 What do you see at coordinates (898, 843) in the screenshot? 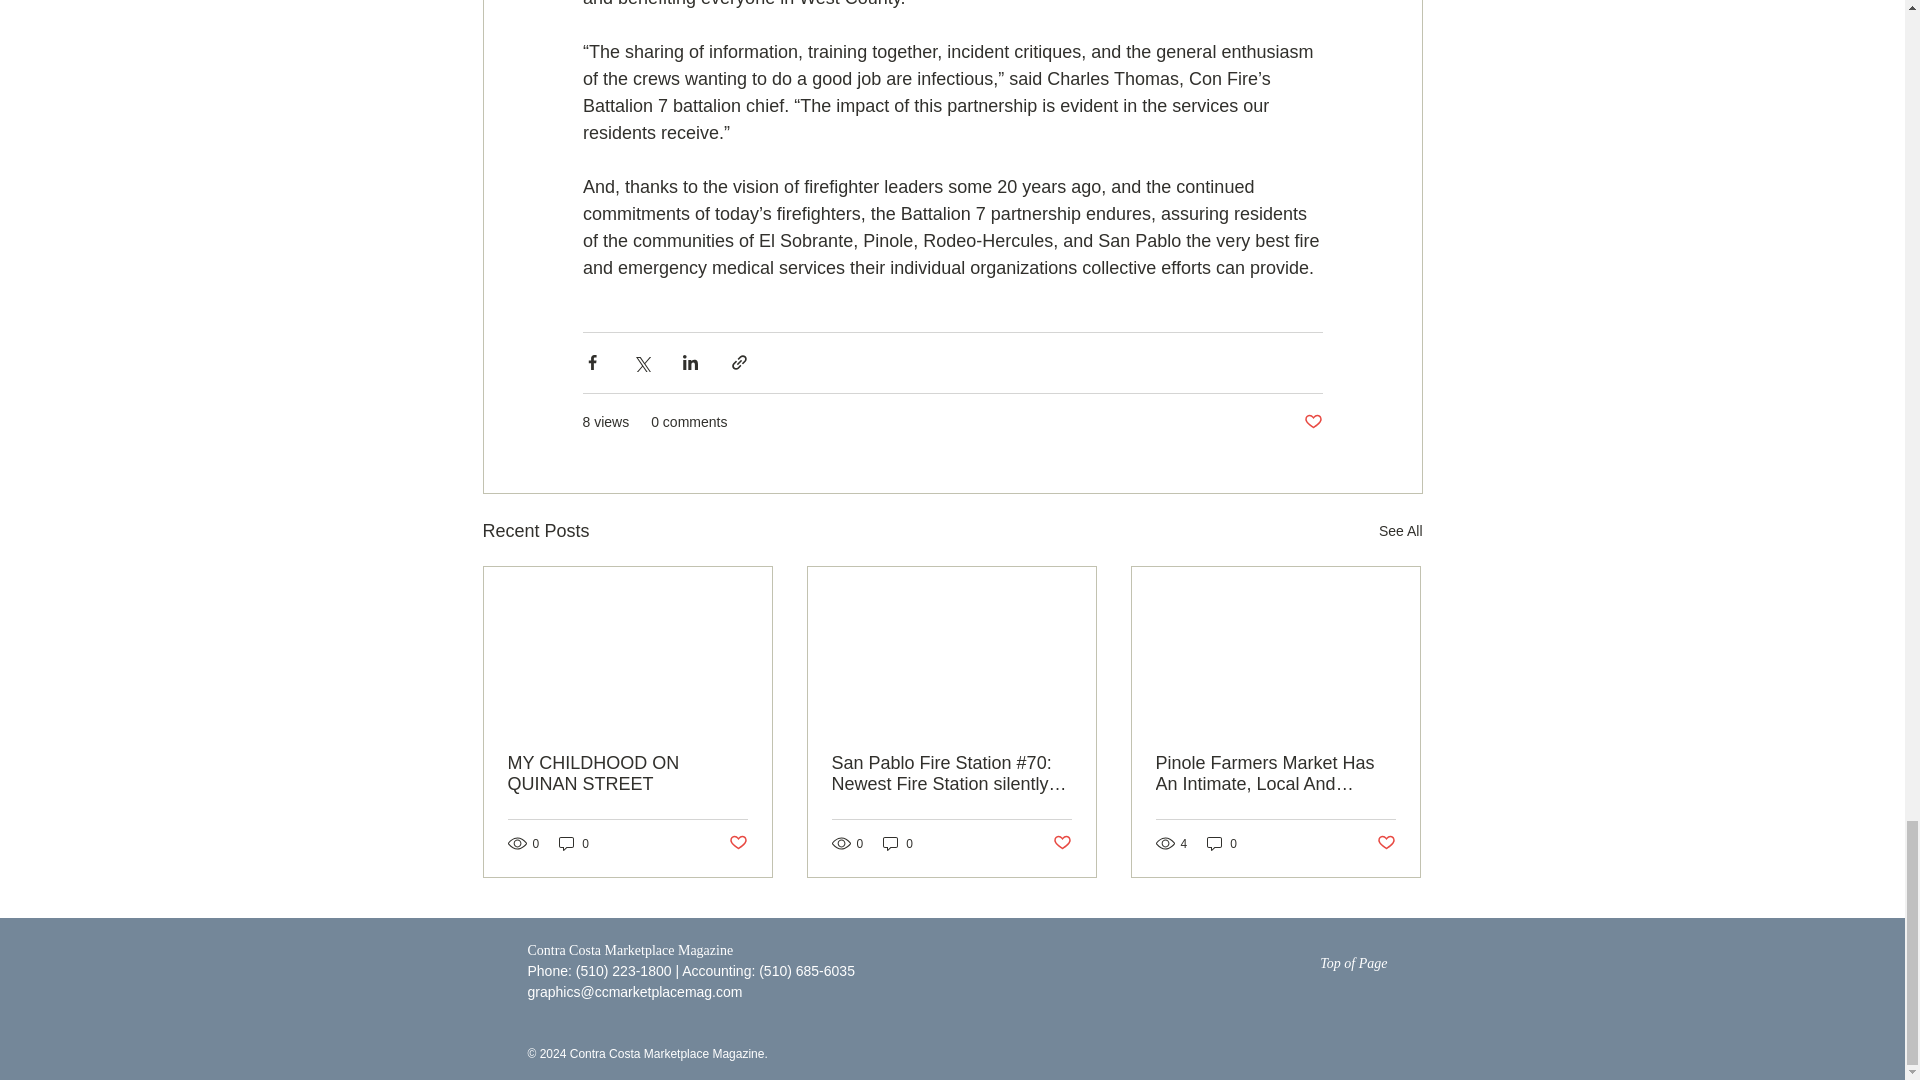
I see `0` at bounding box center [898, 843].